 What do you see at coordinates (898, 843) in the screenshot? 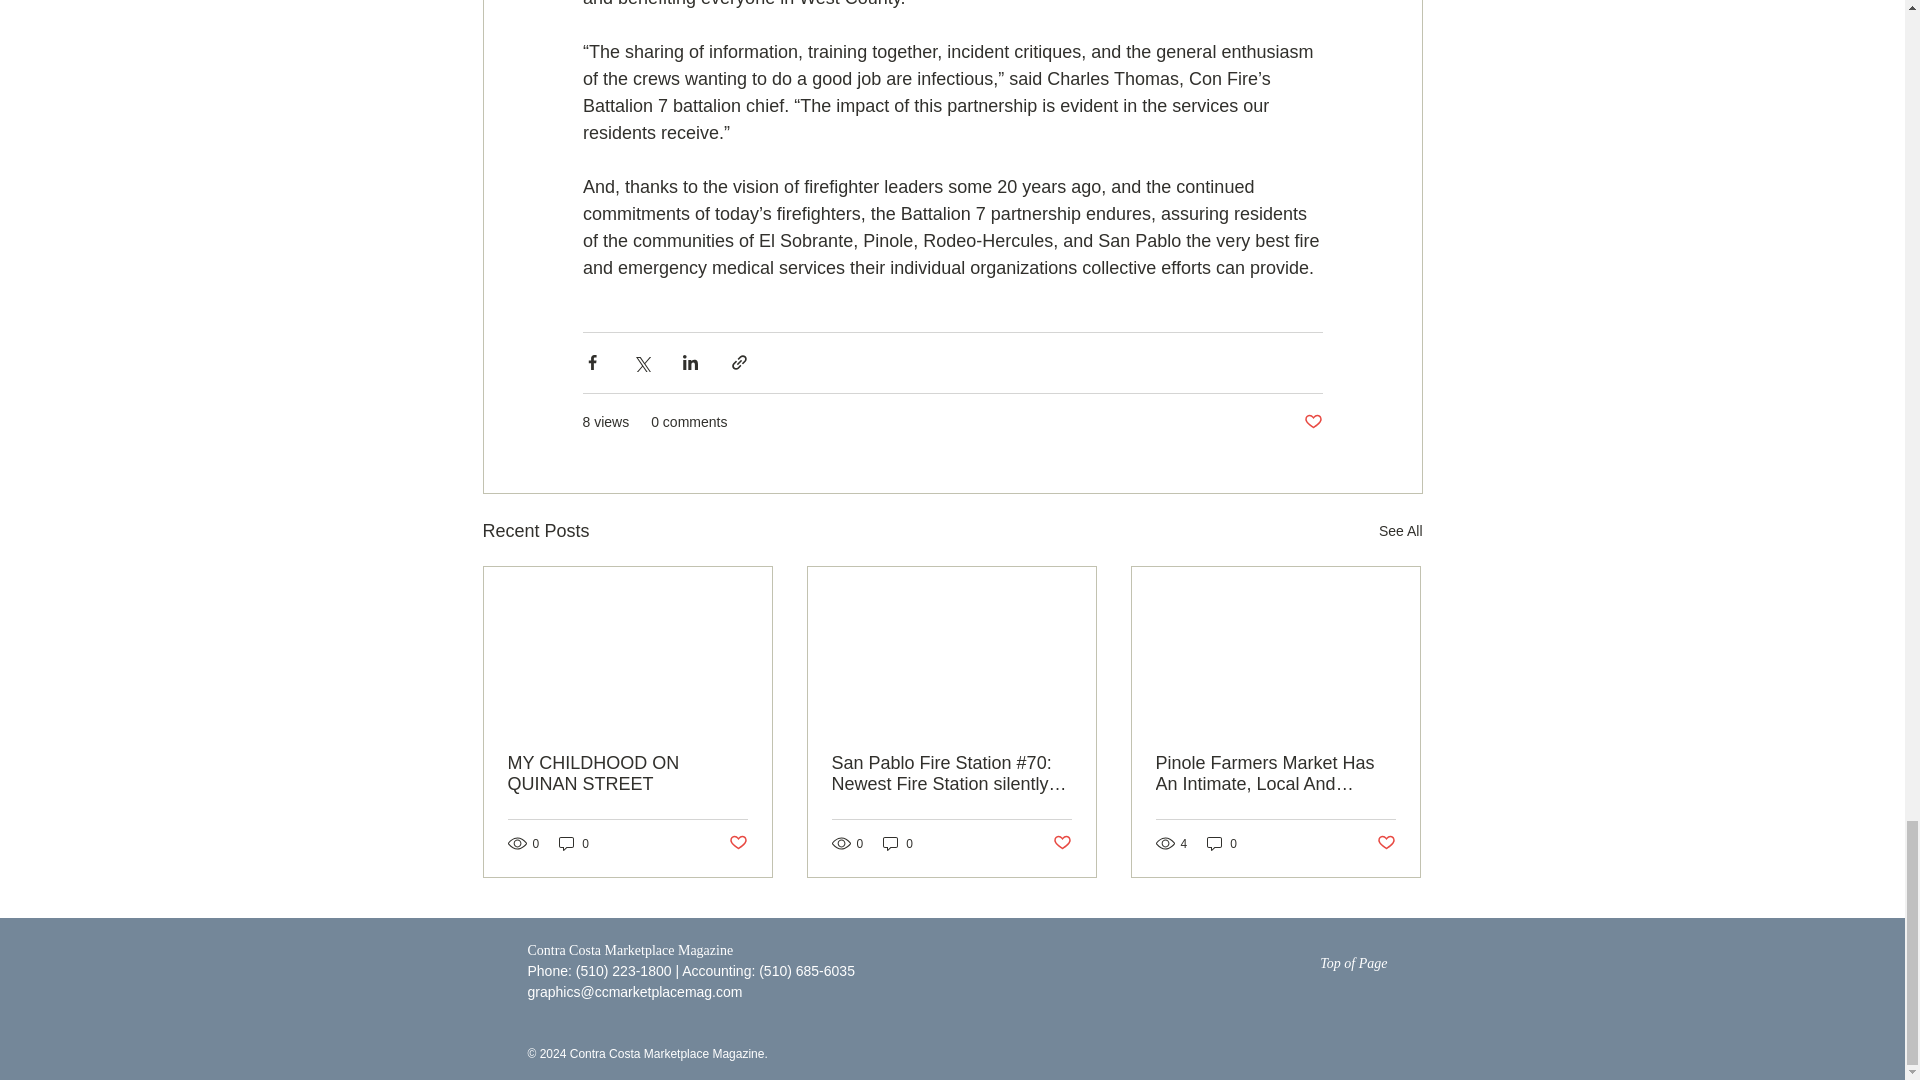
I see `0` at bounding box center [898, 843].